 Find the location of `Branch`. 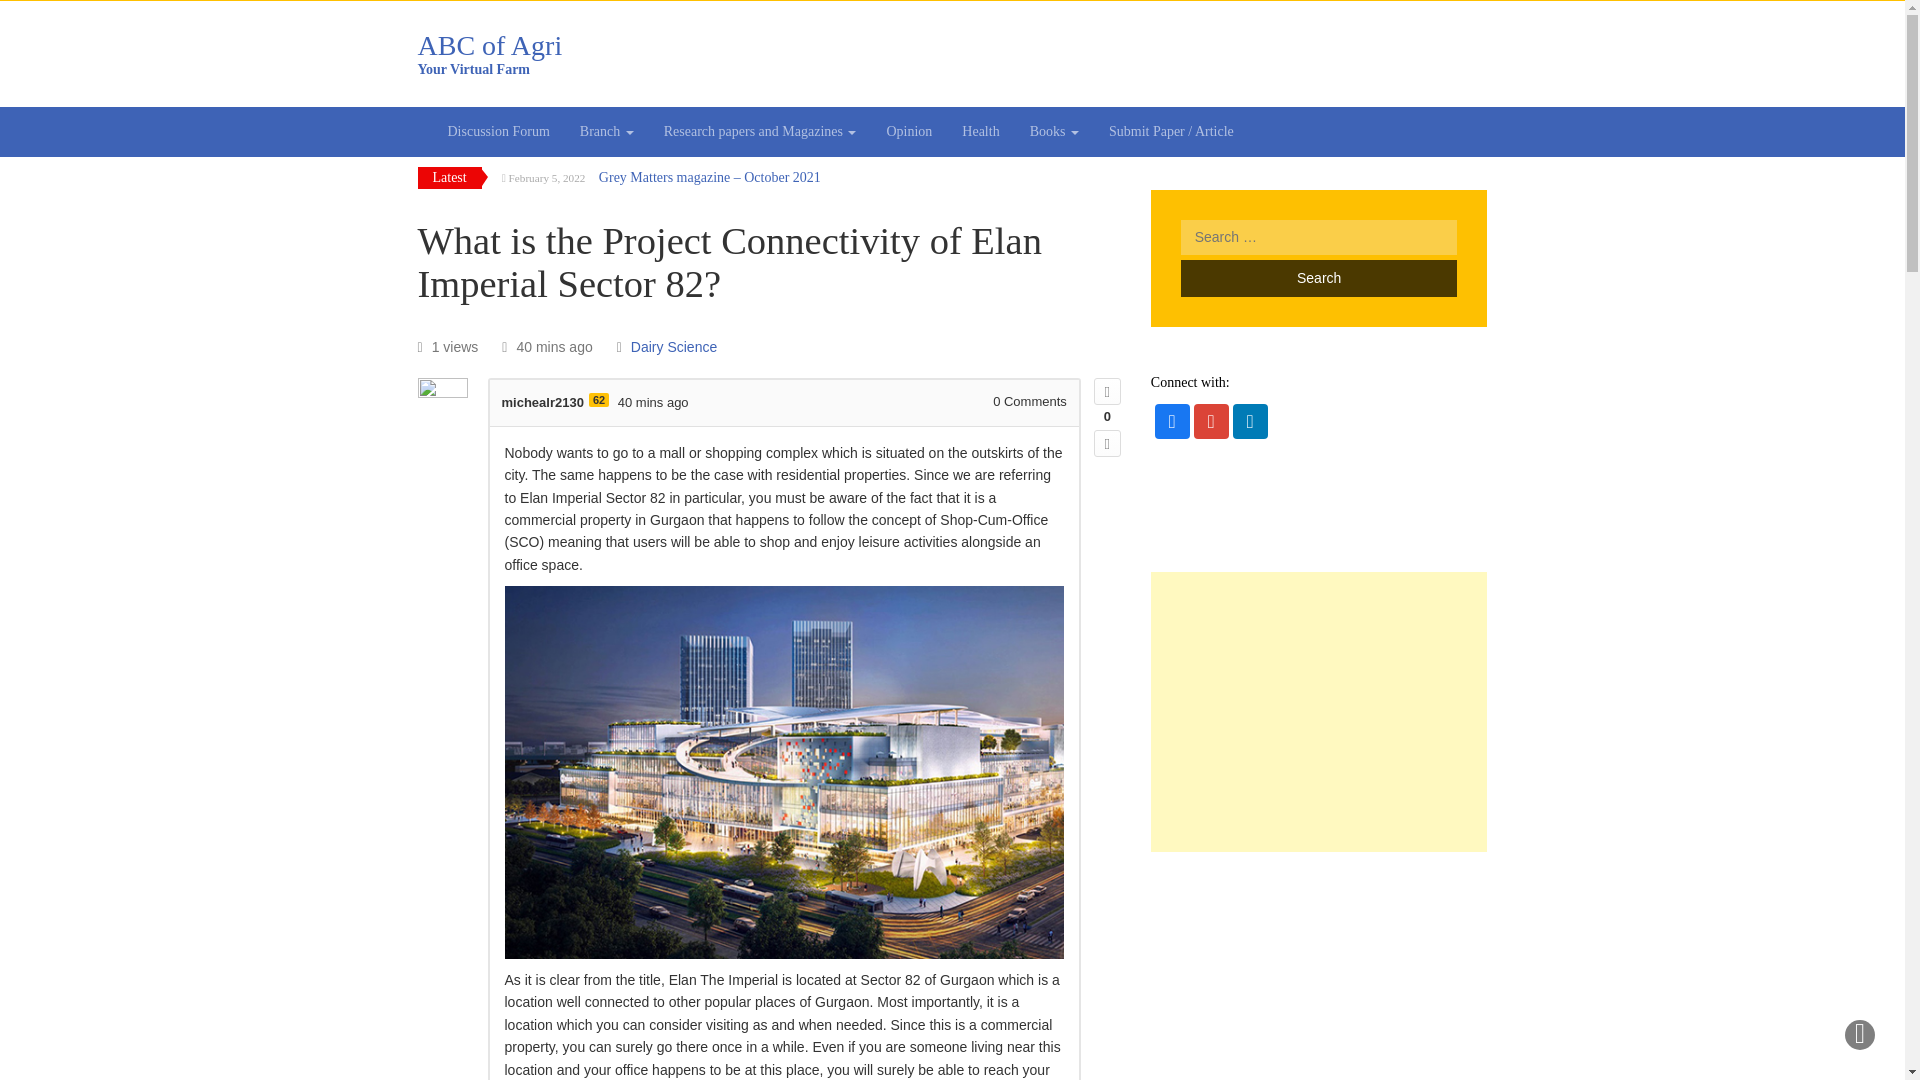

Branch is located at coordinates (606, 131).